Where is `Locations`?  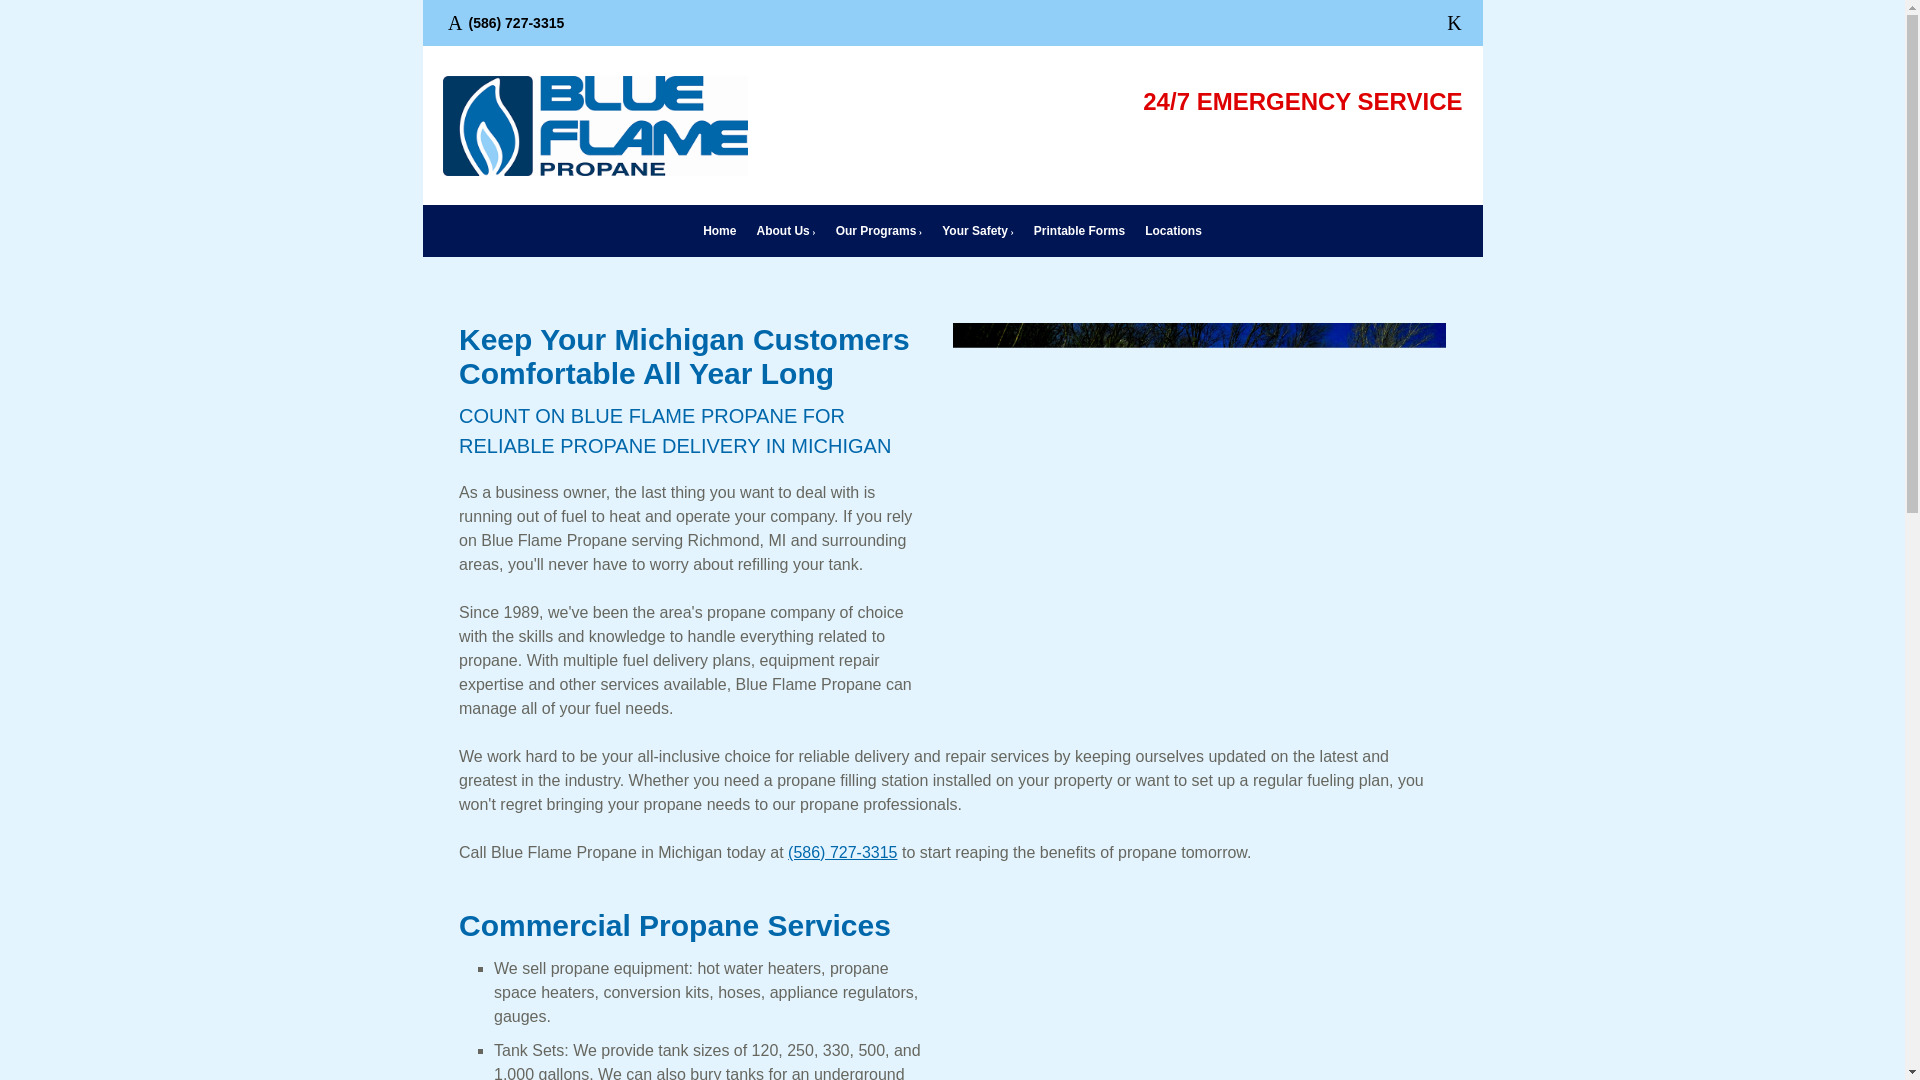
Locations is located at coordinates (1172, 230).